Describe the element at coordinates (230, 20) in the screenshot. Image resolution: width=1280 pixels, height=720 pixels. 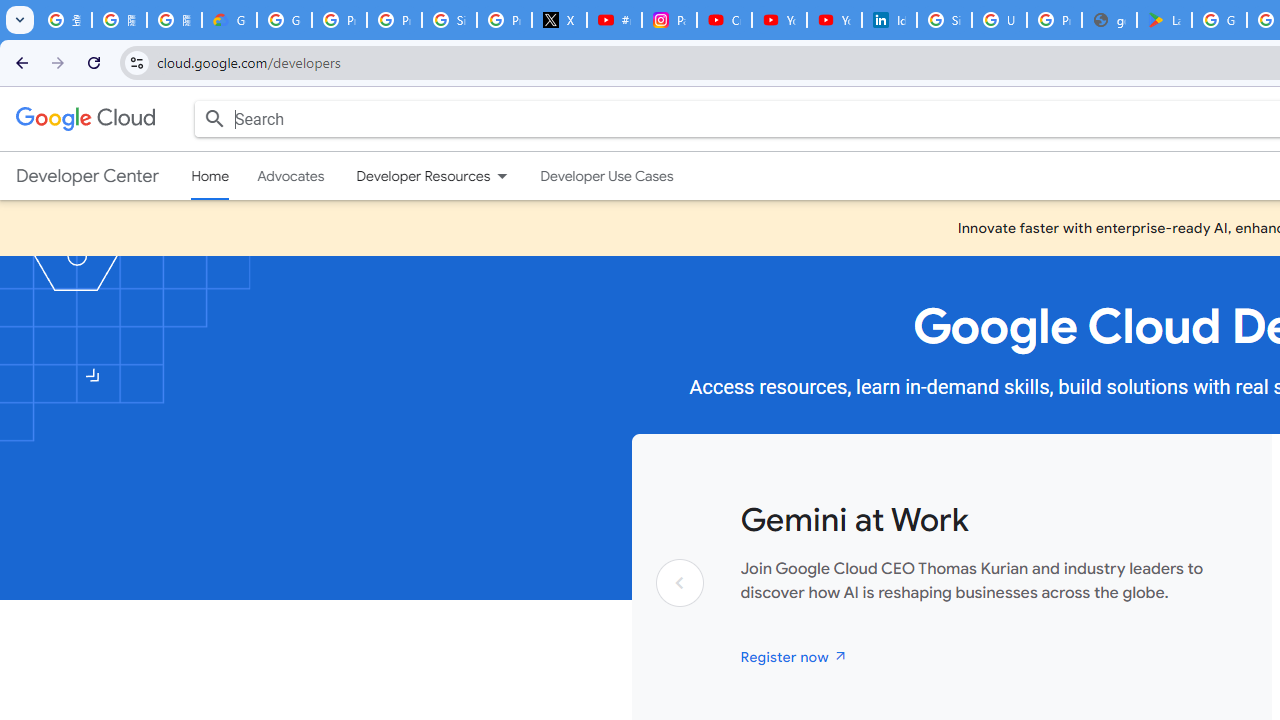
I see `Google Cloud Privacy Notice` at that location.